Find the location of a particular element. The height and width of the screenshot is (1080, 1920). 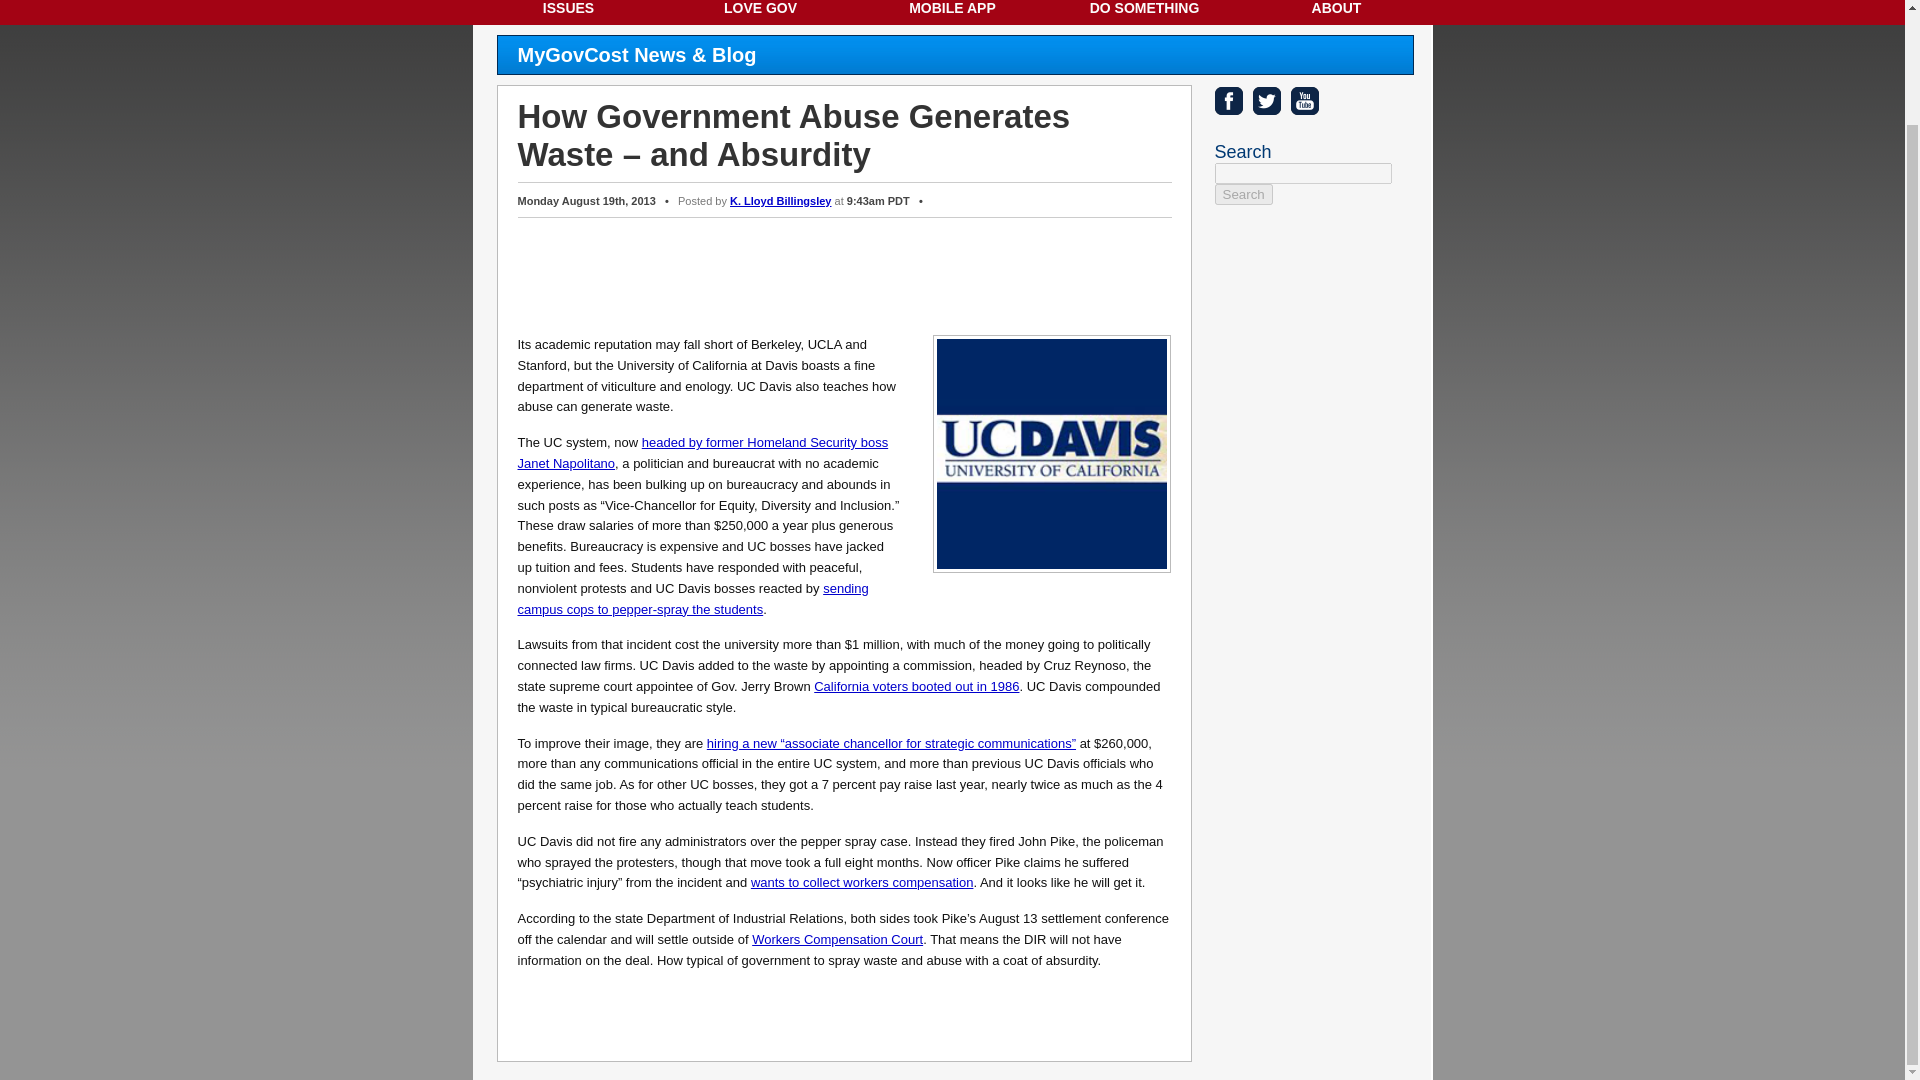

MOBILE APP is located at coordinates (952, 12).